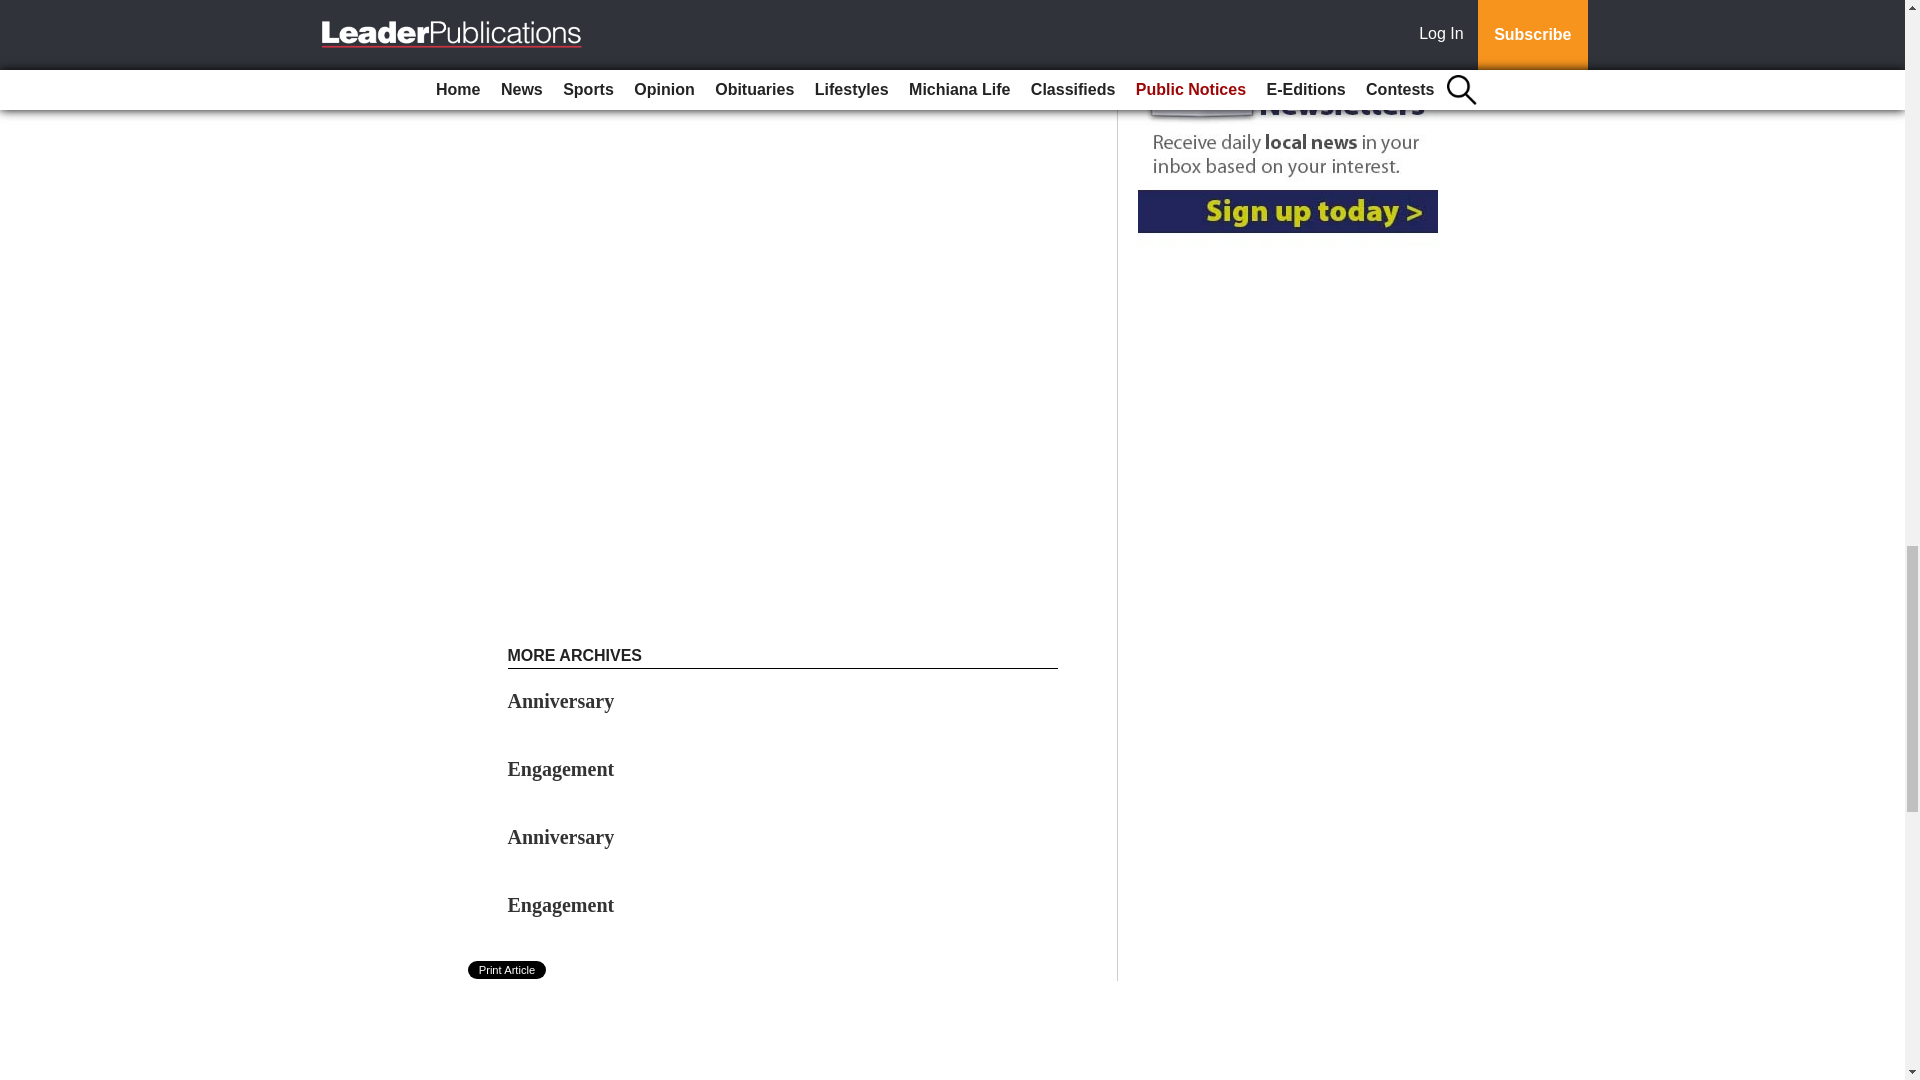 This screenshot has width=1920, height=1080. What do you see at coordinates (508, 970) in the screenshot?
I see `Print Article` at bounding box center [508, 970].